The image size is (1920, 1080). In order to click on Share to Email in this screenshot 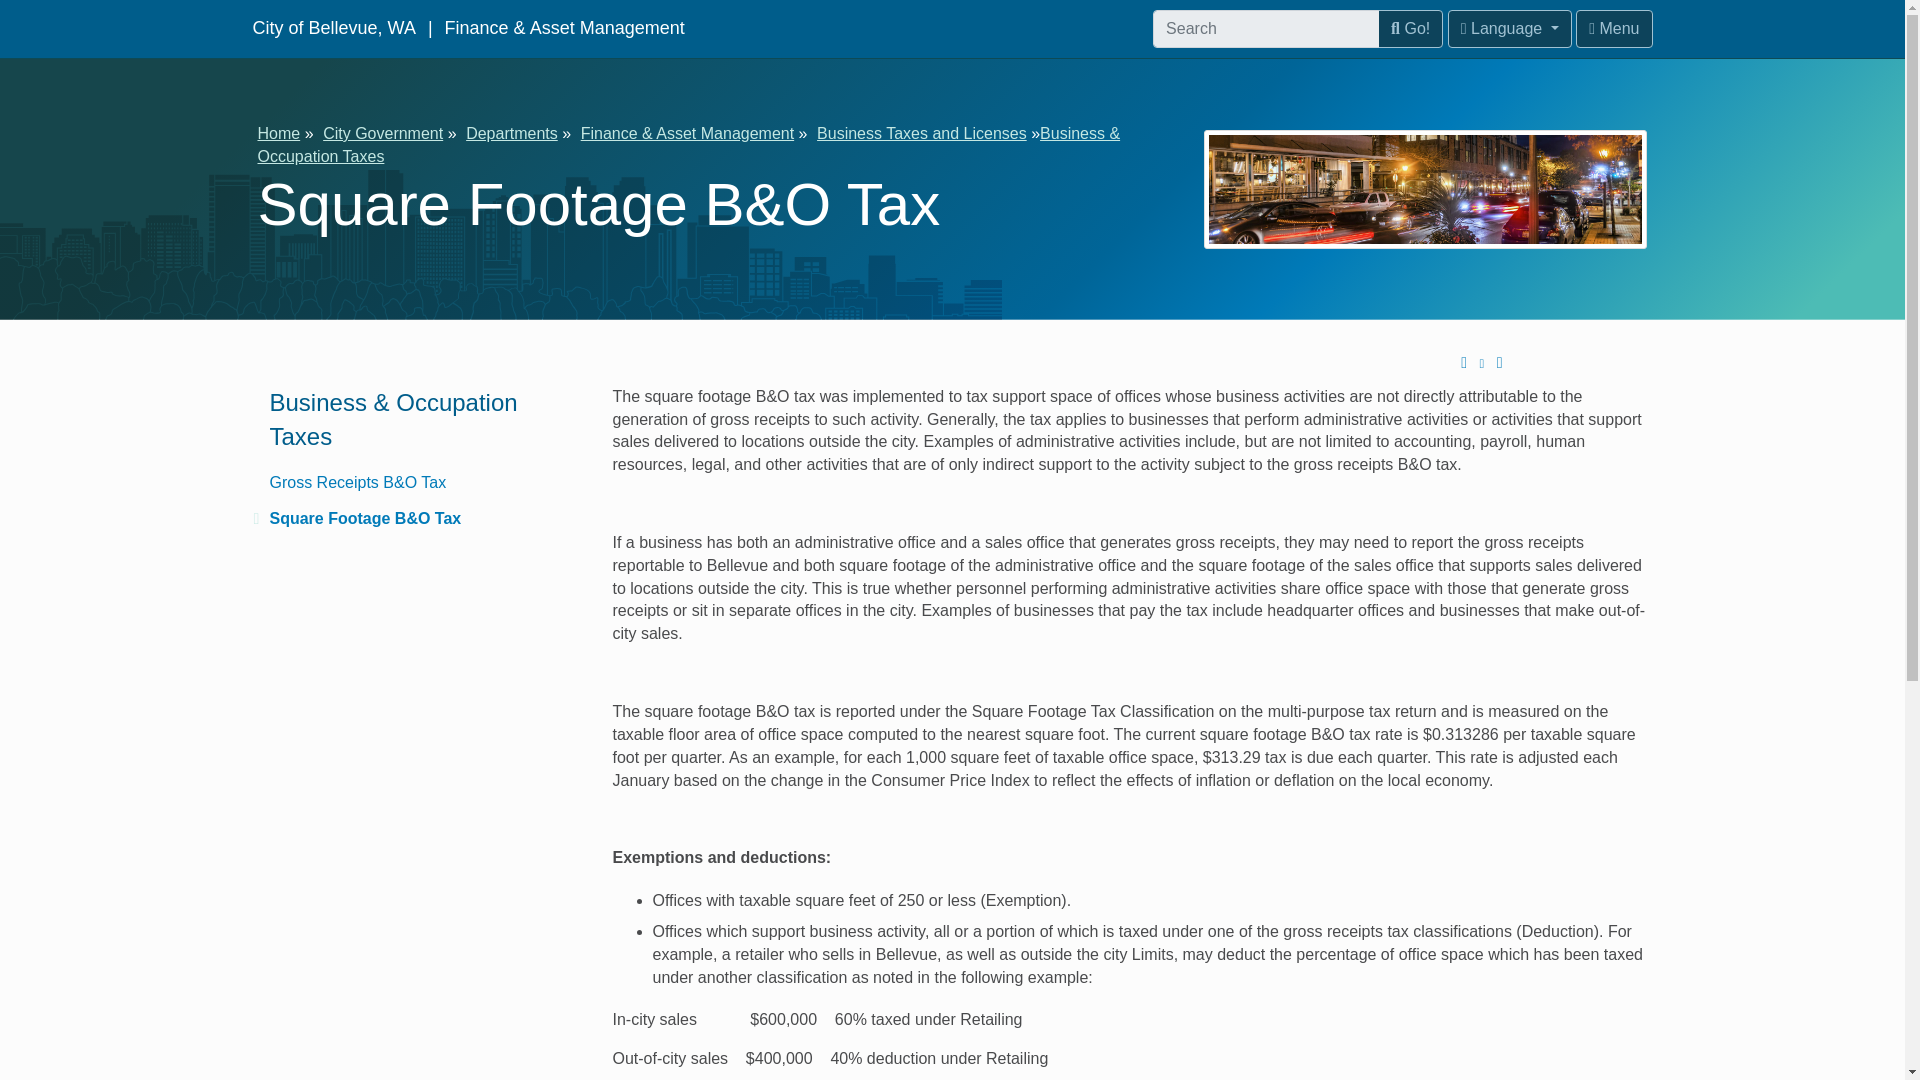, I will do `click(1606, 362)`.